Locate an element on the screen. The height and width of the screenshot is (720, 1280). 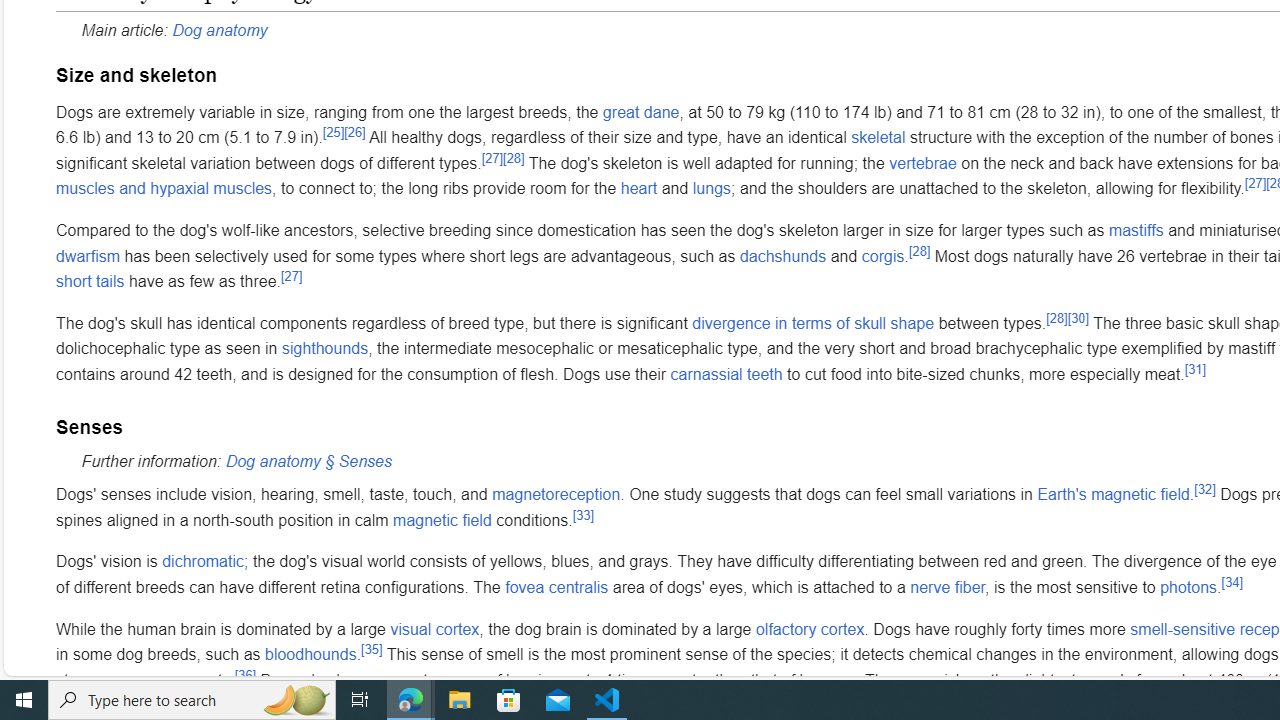
carnassial teeth is located at coordinates (726, 374).